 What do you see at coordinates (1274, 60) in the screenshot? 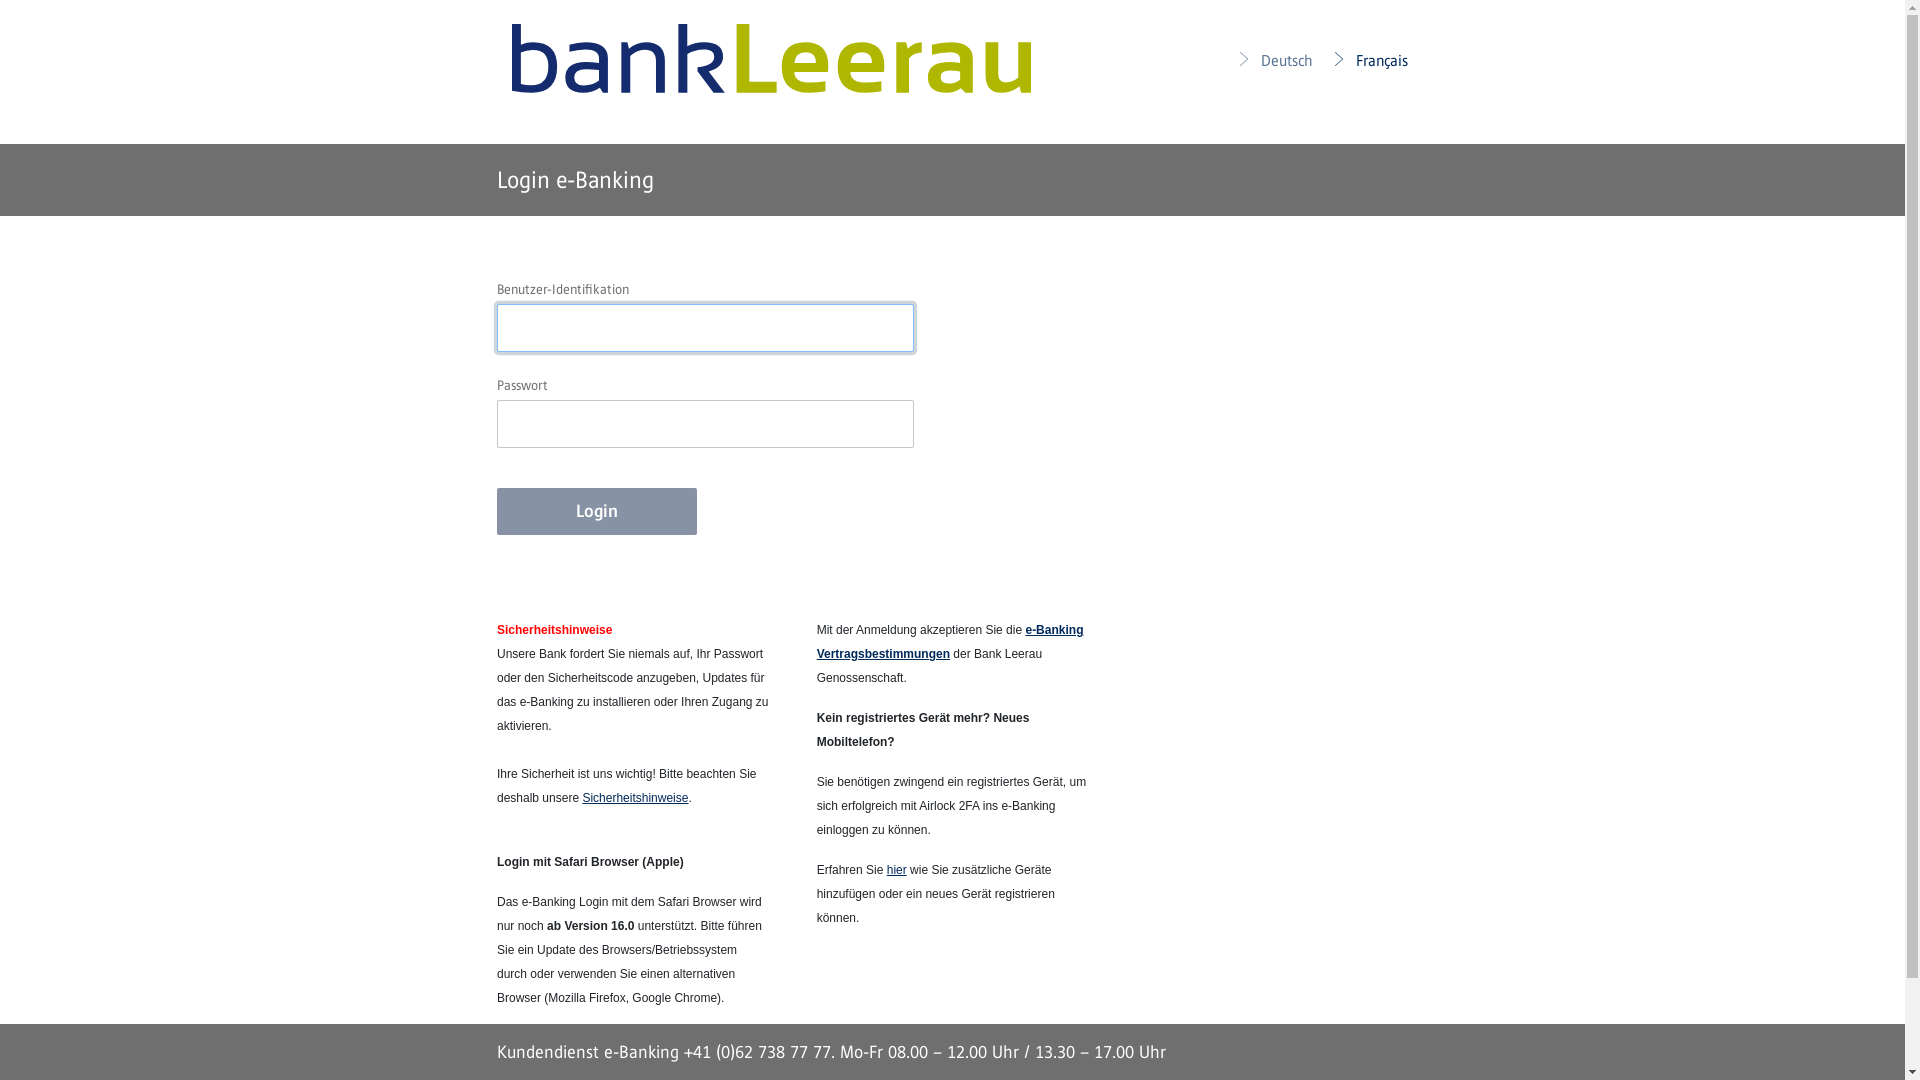
I see `Deutsch` at bounding box center [1274, 60].